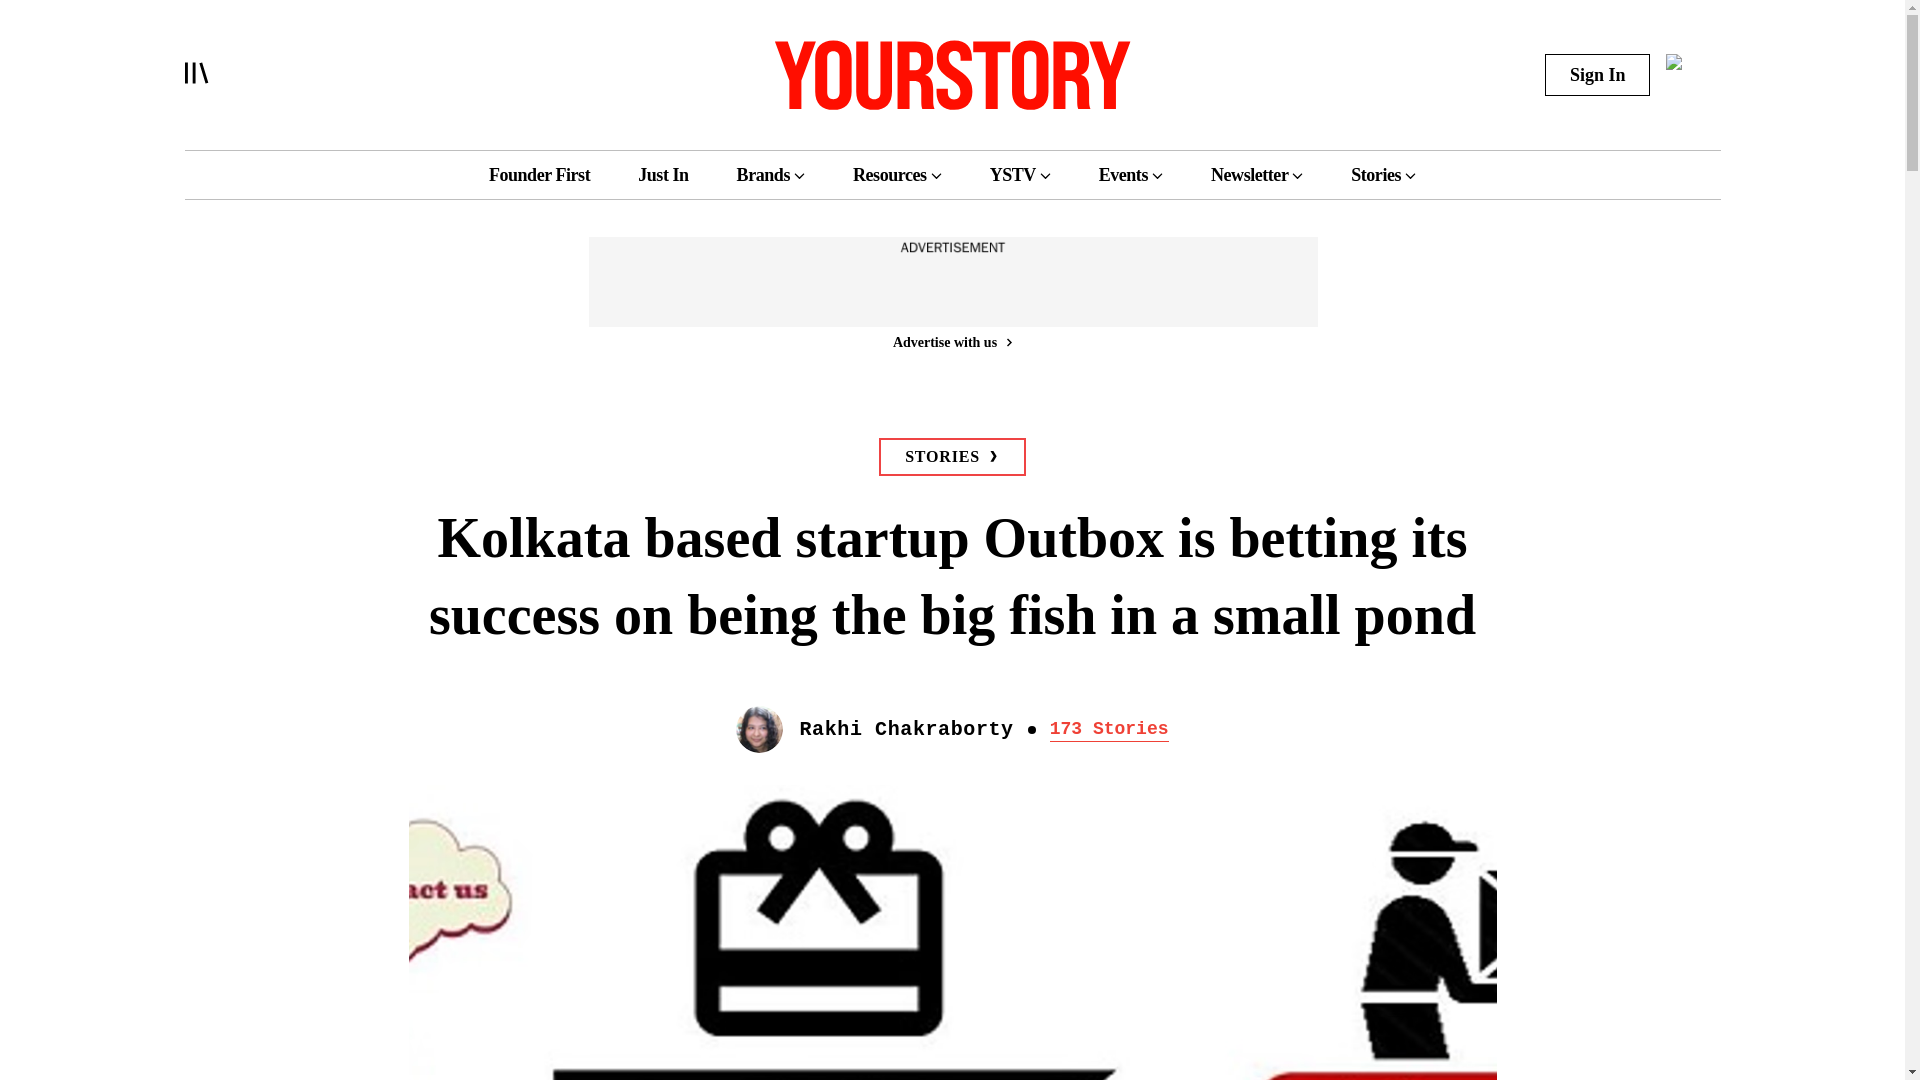 The height and width of the screenshot is (1080, 1920). I want to click on Just In, so click(662, 174).